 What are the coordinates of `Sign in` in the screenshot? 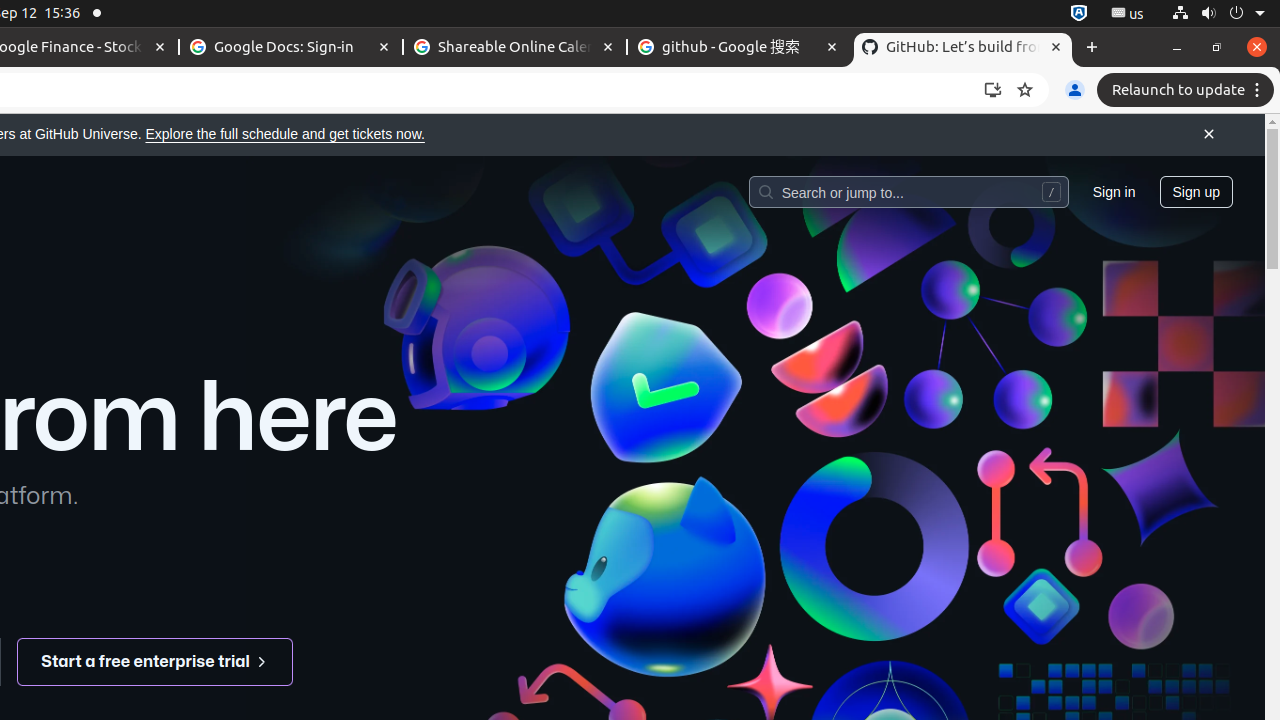 It's located at (1114, 191).